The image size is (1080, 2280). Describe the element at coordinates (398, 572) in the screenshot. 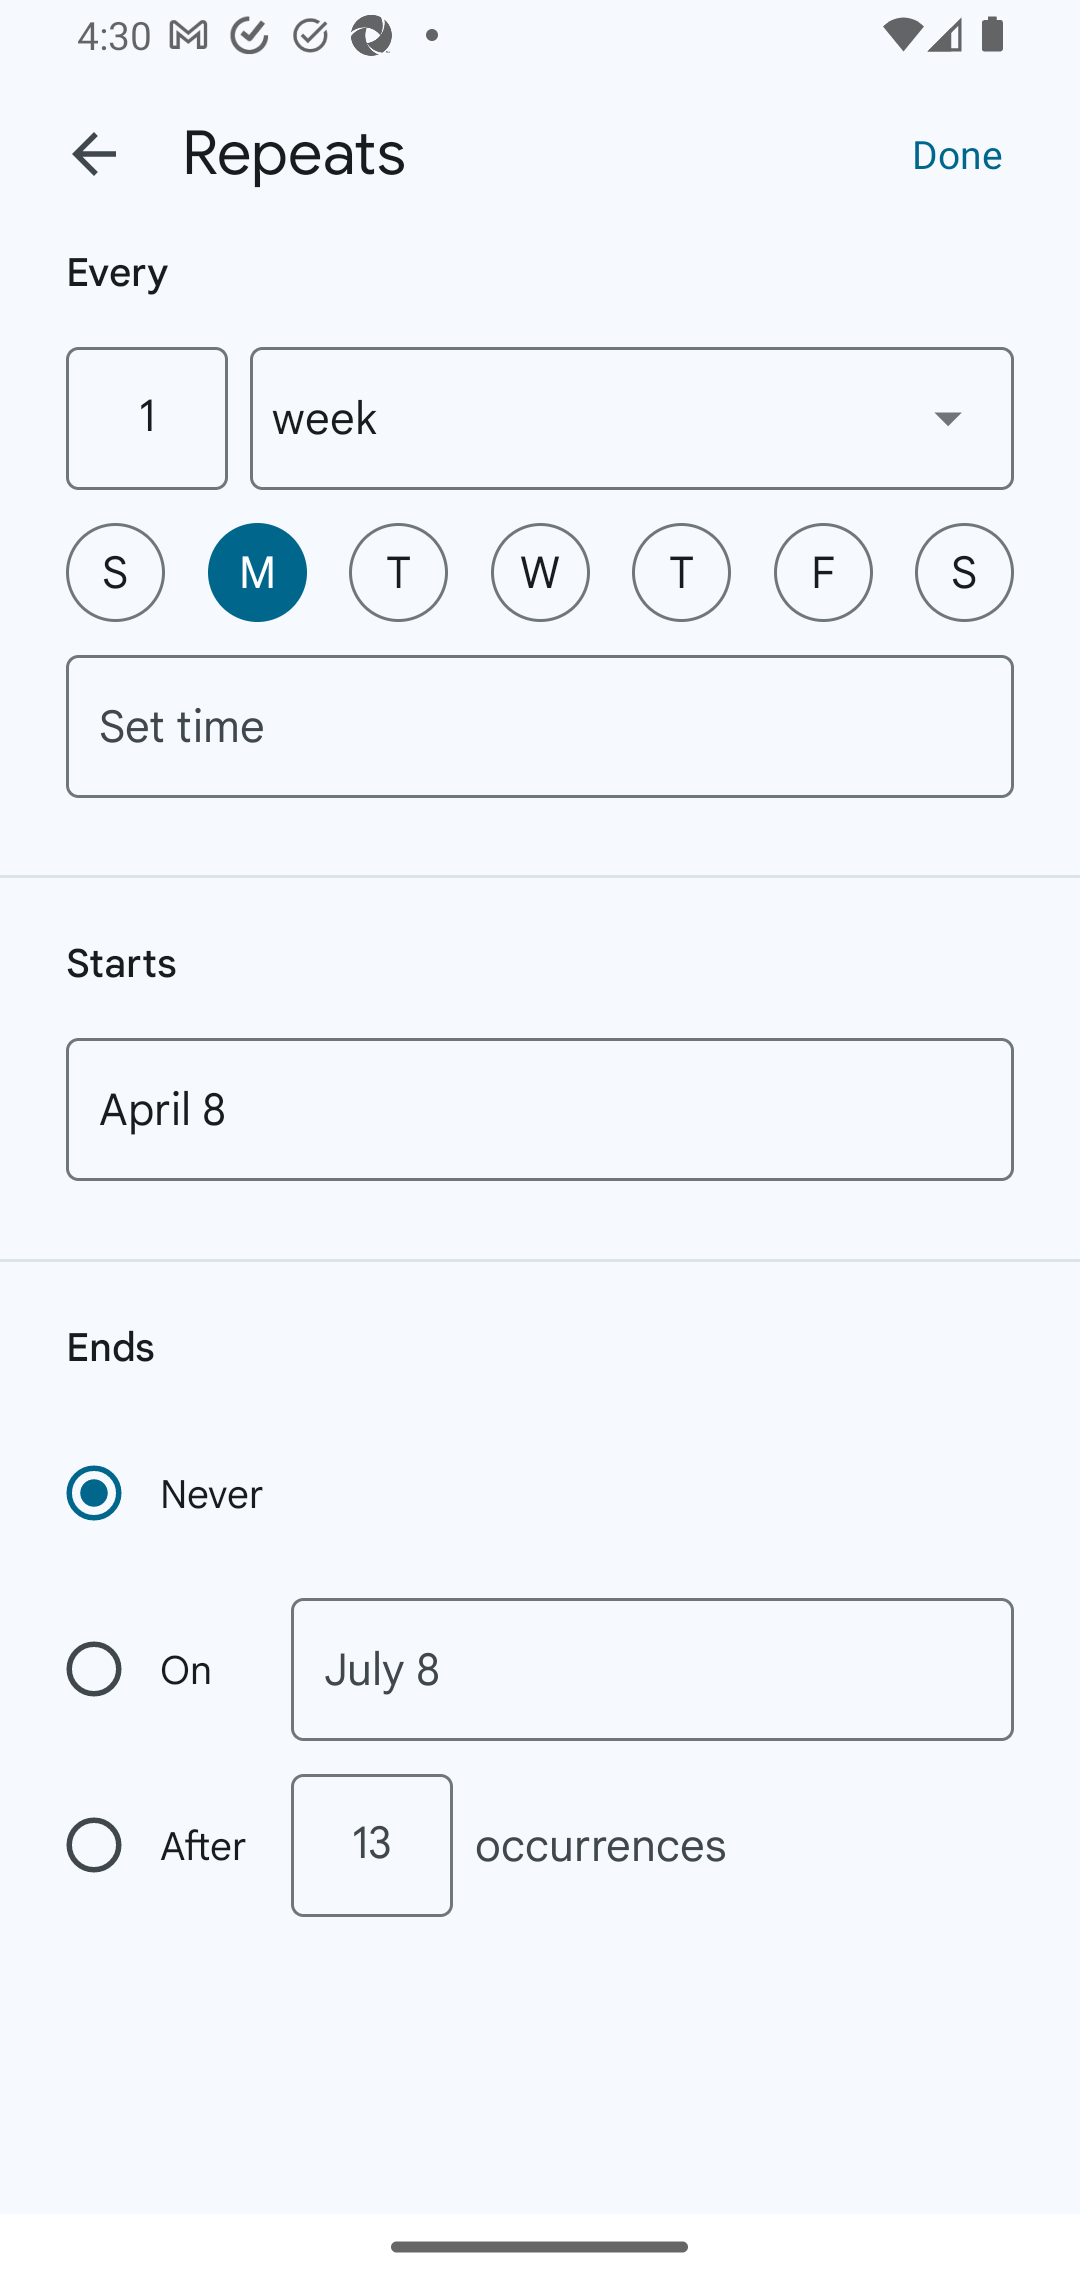

I see `T Tuesday` at that location.